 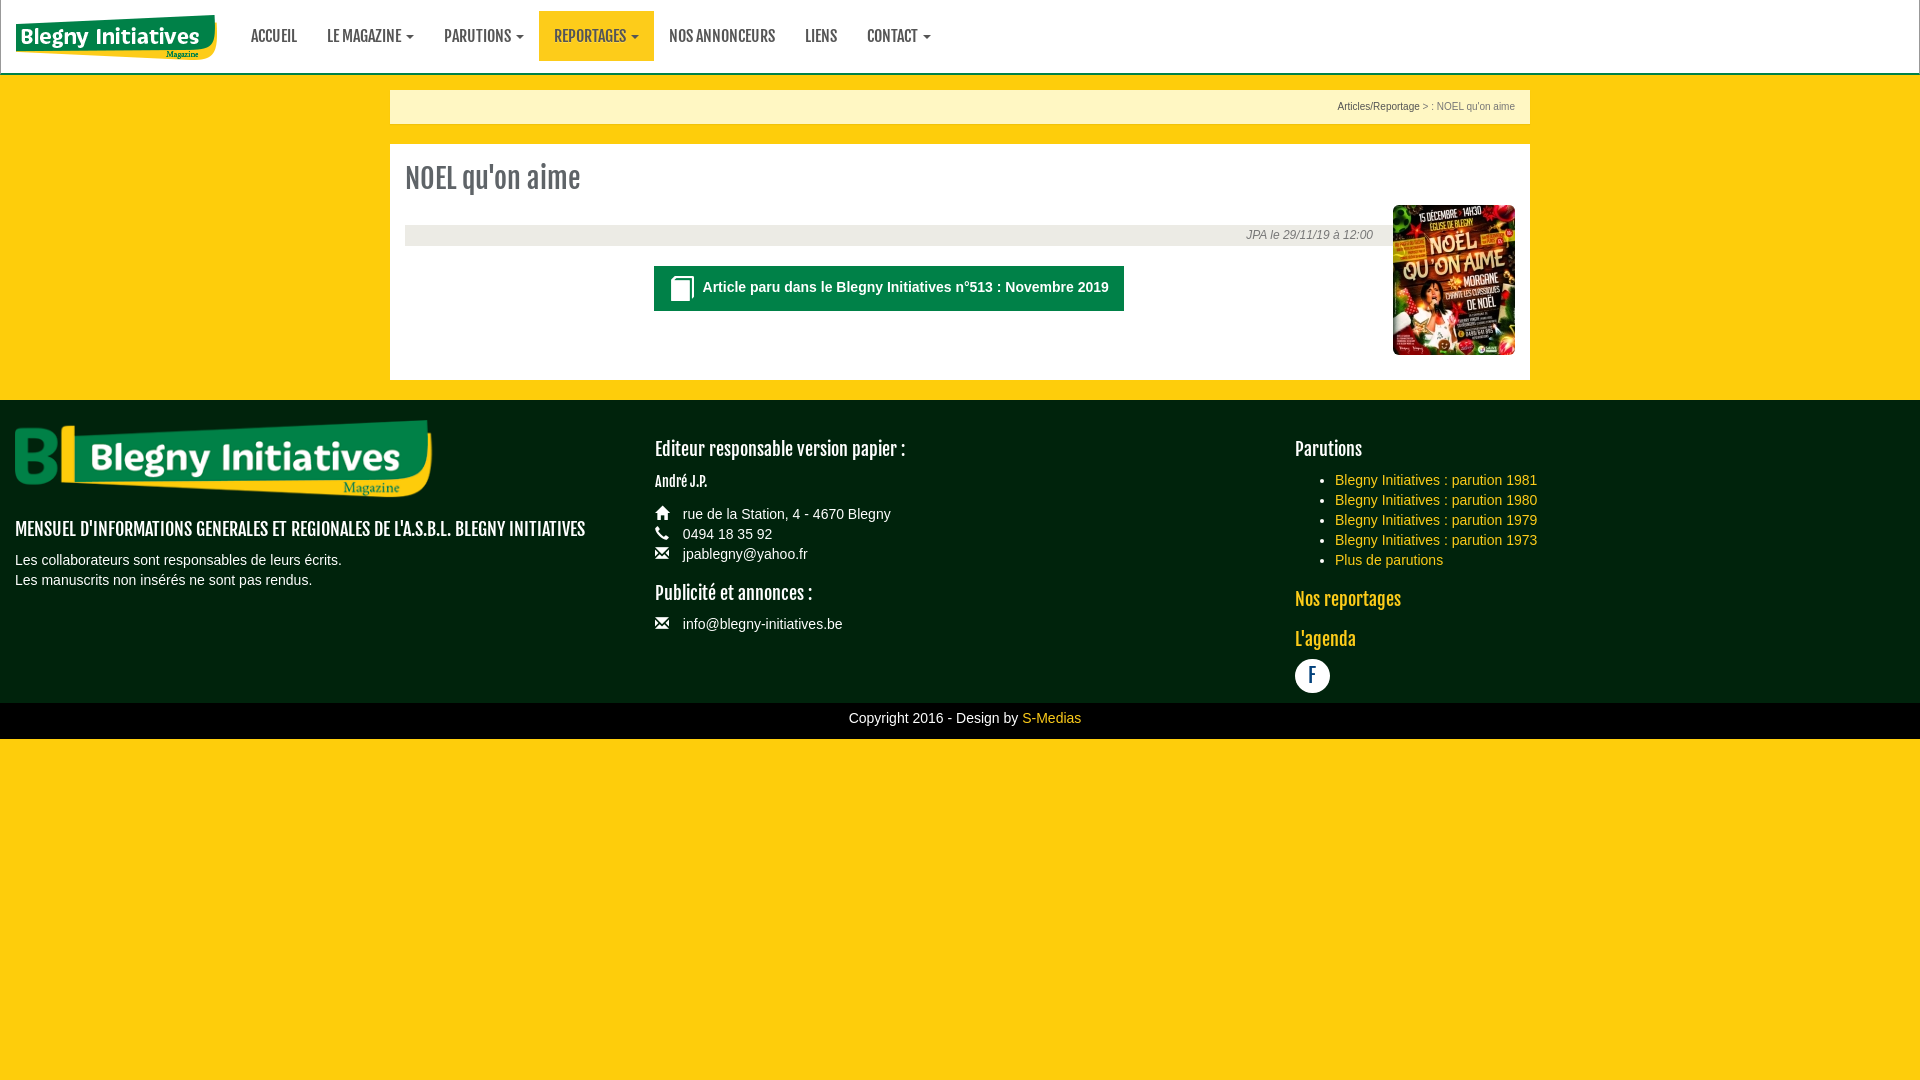 What do you see at coordinates (1312, 676) in the screenshot?
I see `F` at bounding box center [1312, 676].